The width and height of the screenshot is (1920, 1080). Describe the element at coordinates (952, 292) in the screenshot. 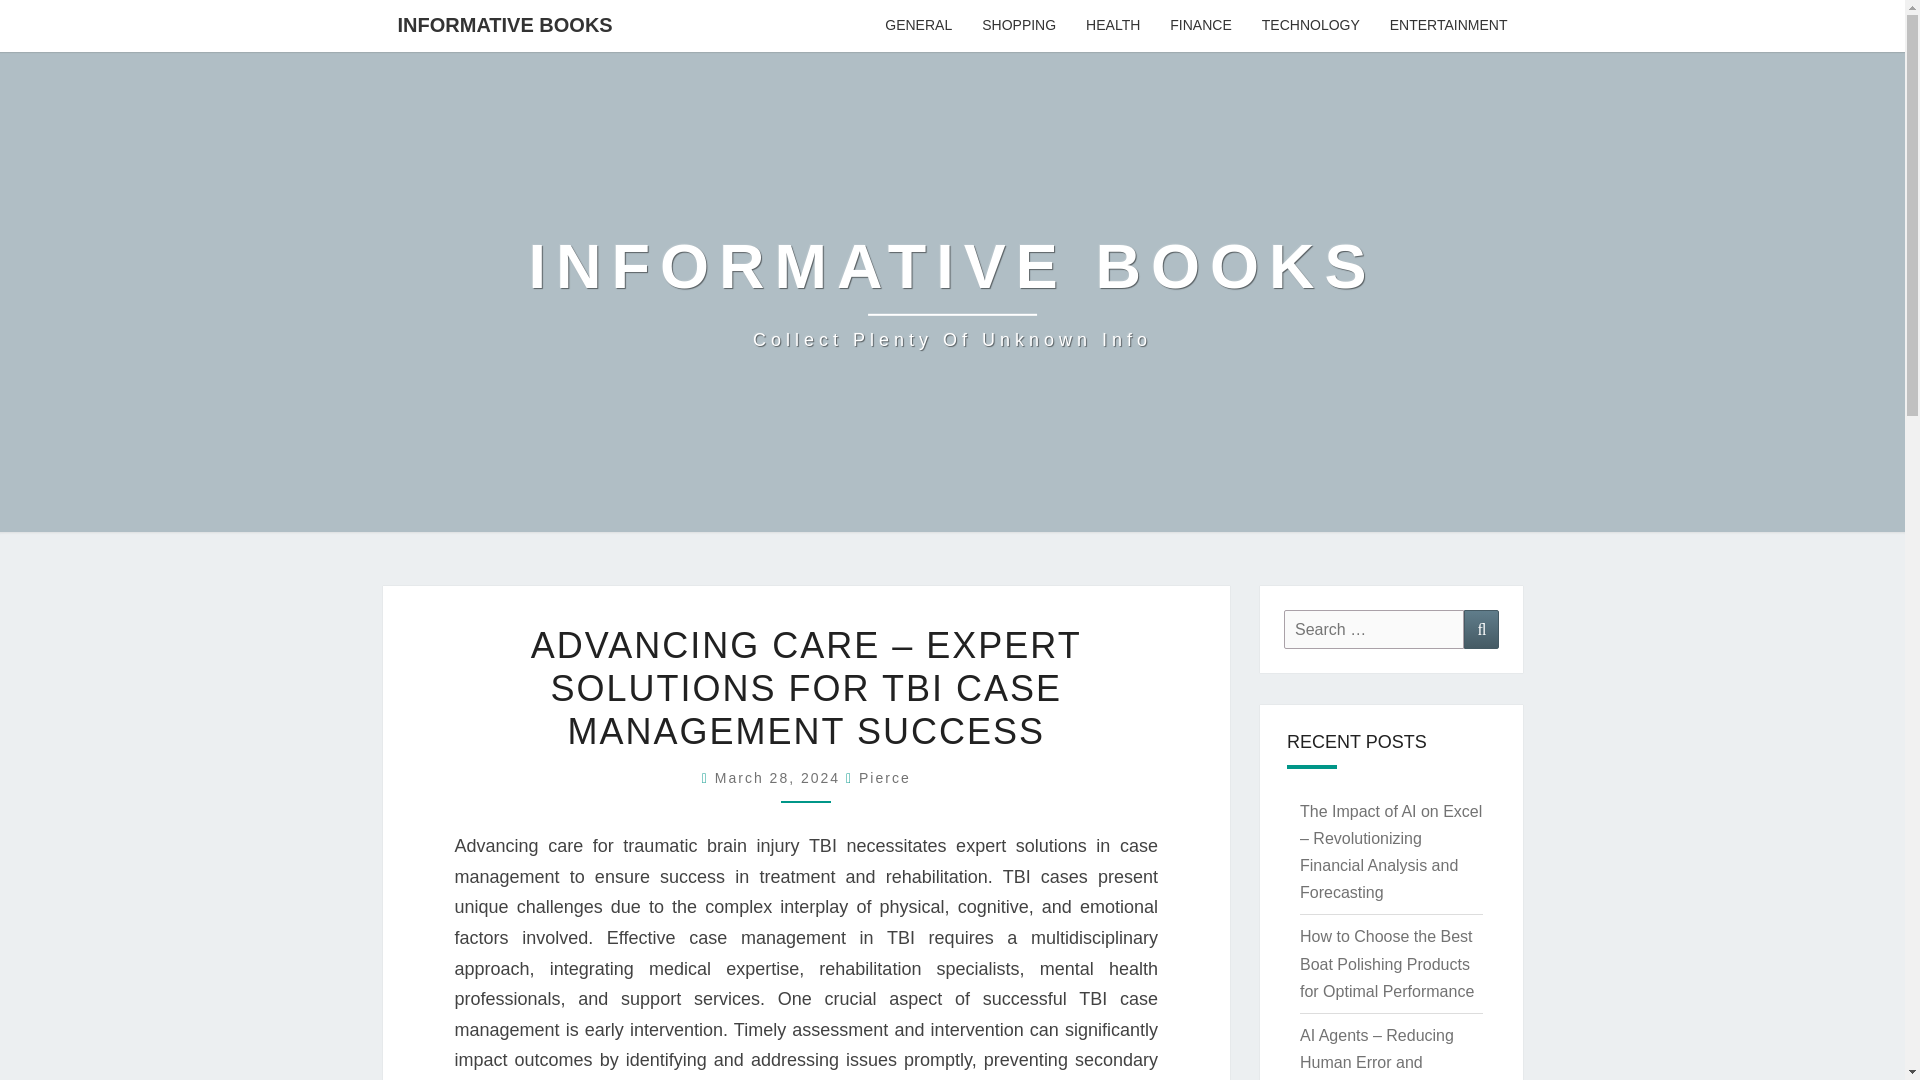

I see `Informative books` at that location.